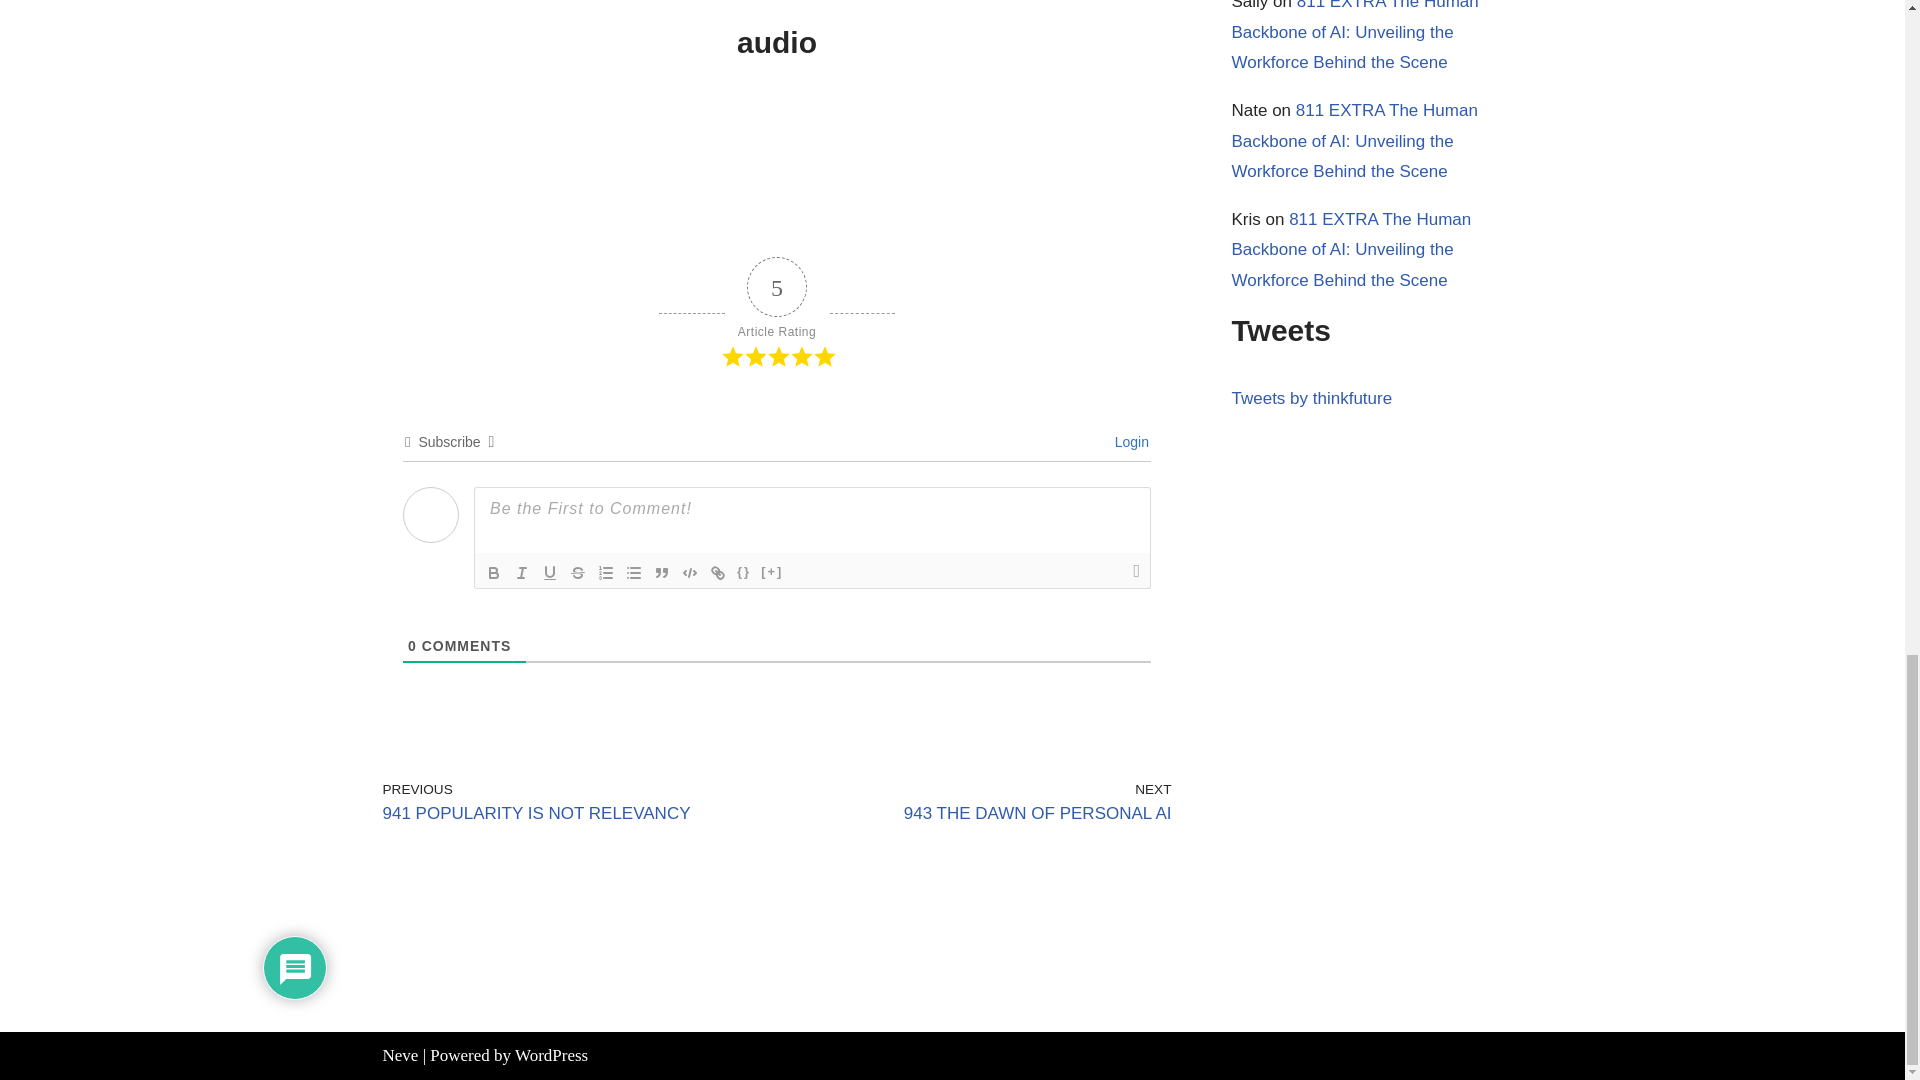 Image resolution: width=1920 pixels, height=1080 pixels. What do you see at coordinates (550, 572) in the screenshot?
I see `Underline` at bounding box center [550, 572].